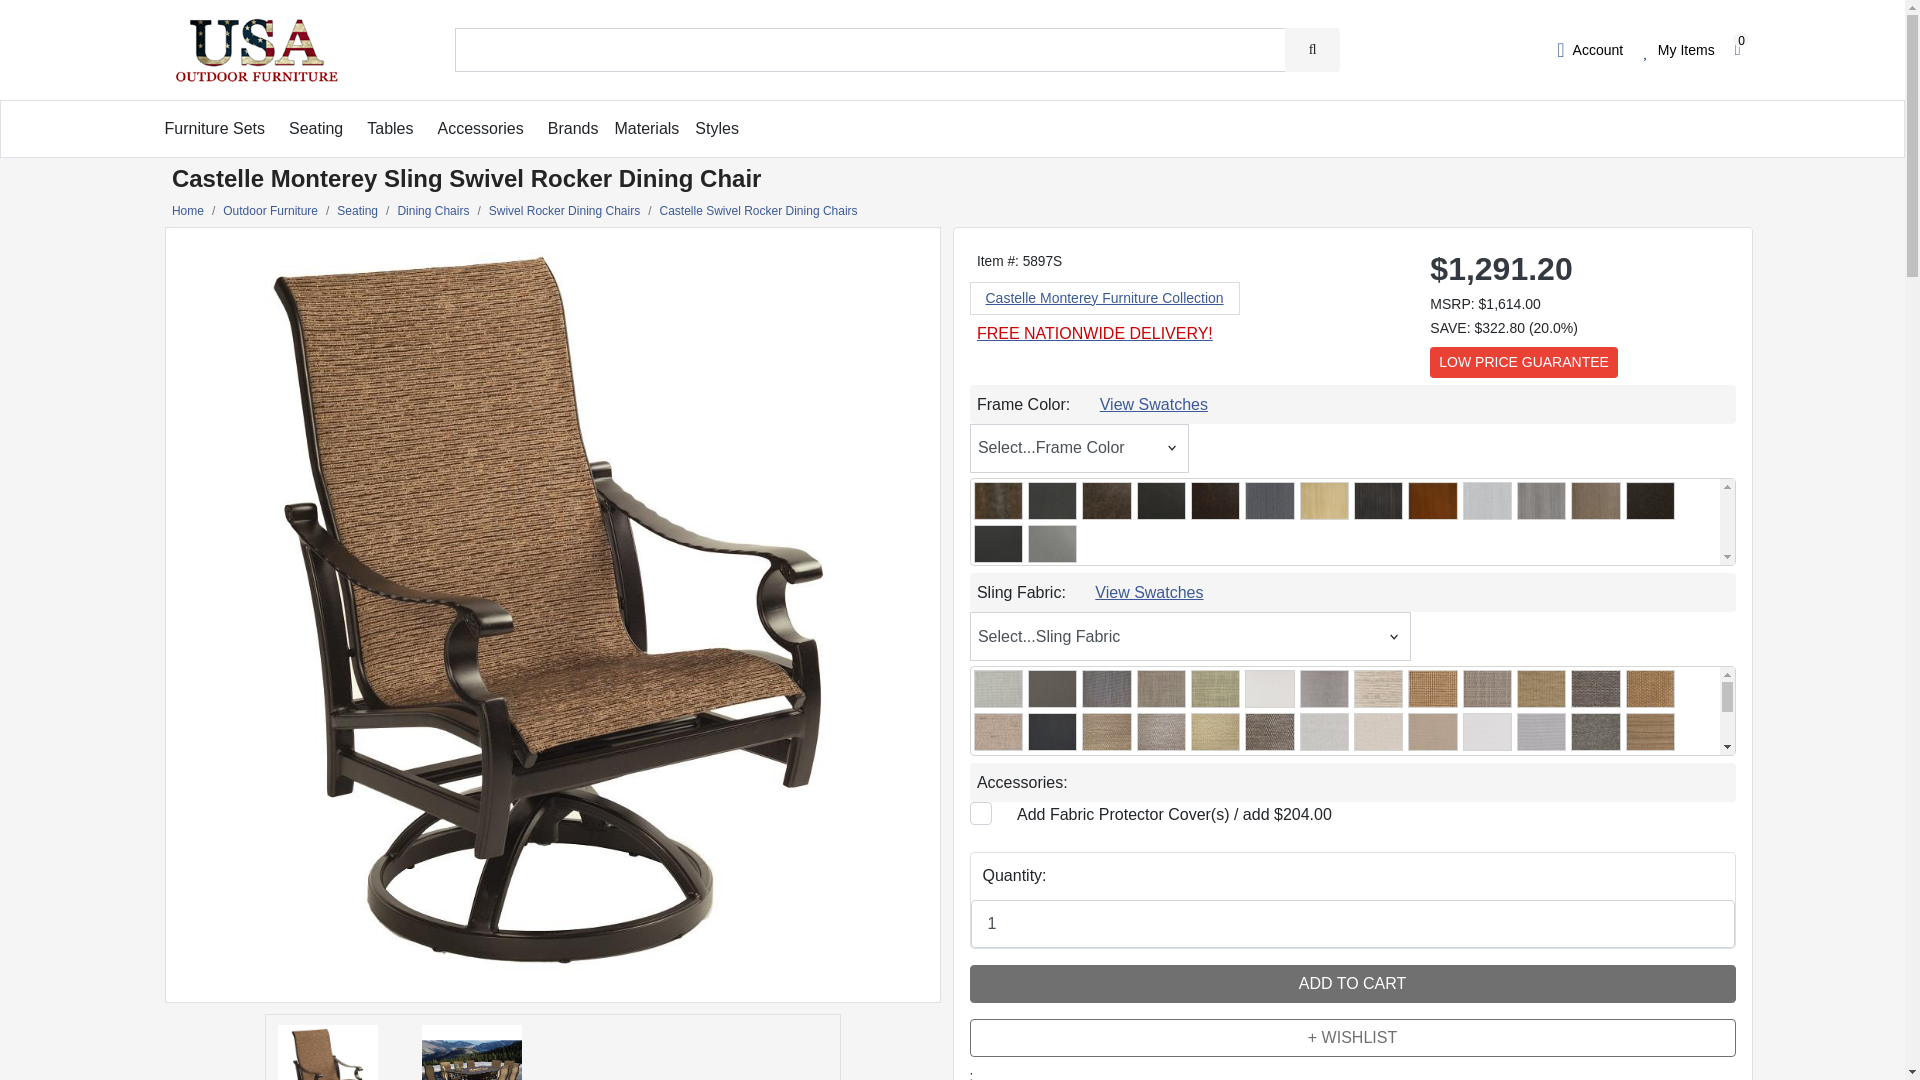 The image size is (1920, 1080). What do you see at coordinates (980, 814) in the screenshot?
I see `on` at bounding box center [980, 814].